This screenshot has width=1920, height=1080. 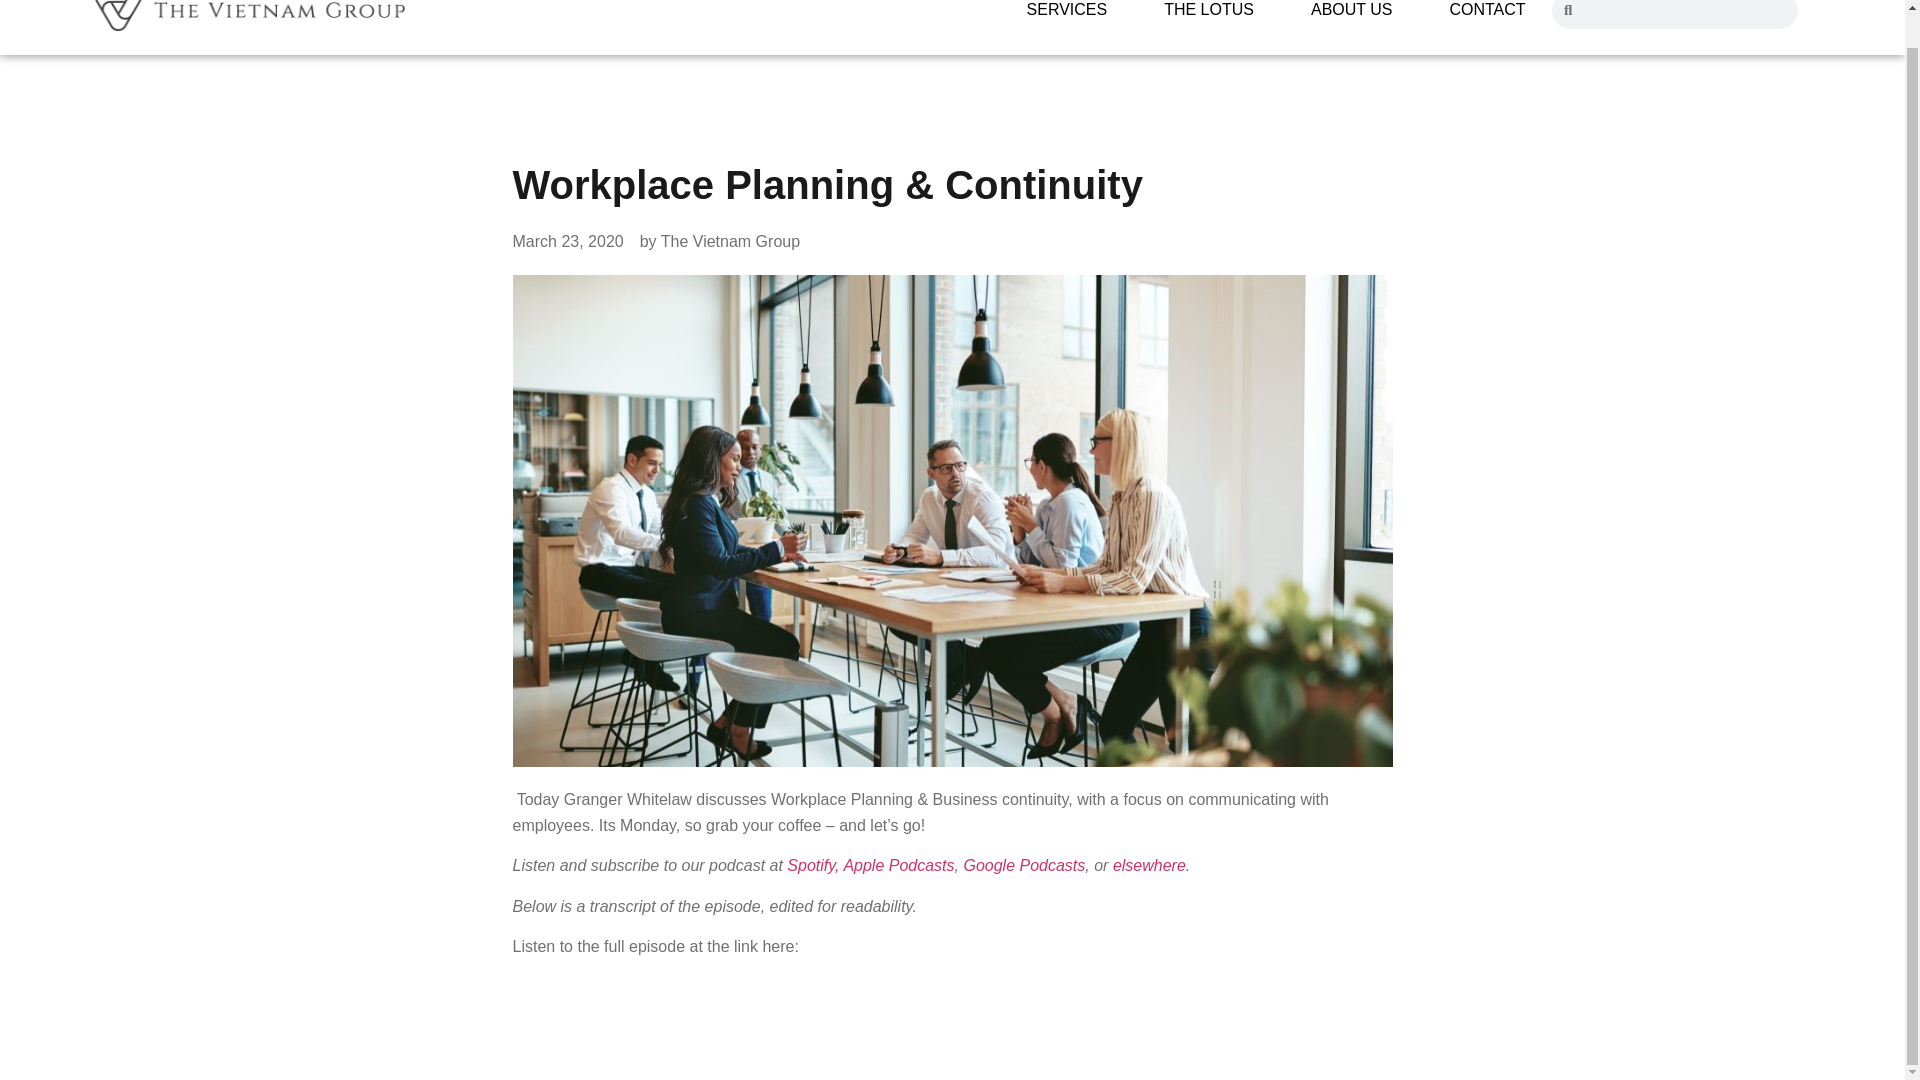 I want to click on SERVICES, so click(x=1067, y=14).